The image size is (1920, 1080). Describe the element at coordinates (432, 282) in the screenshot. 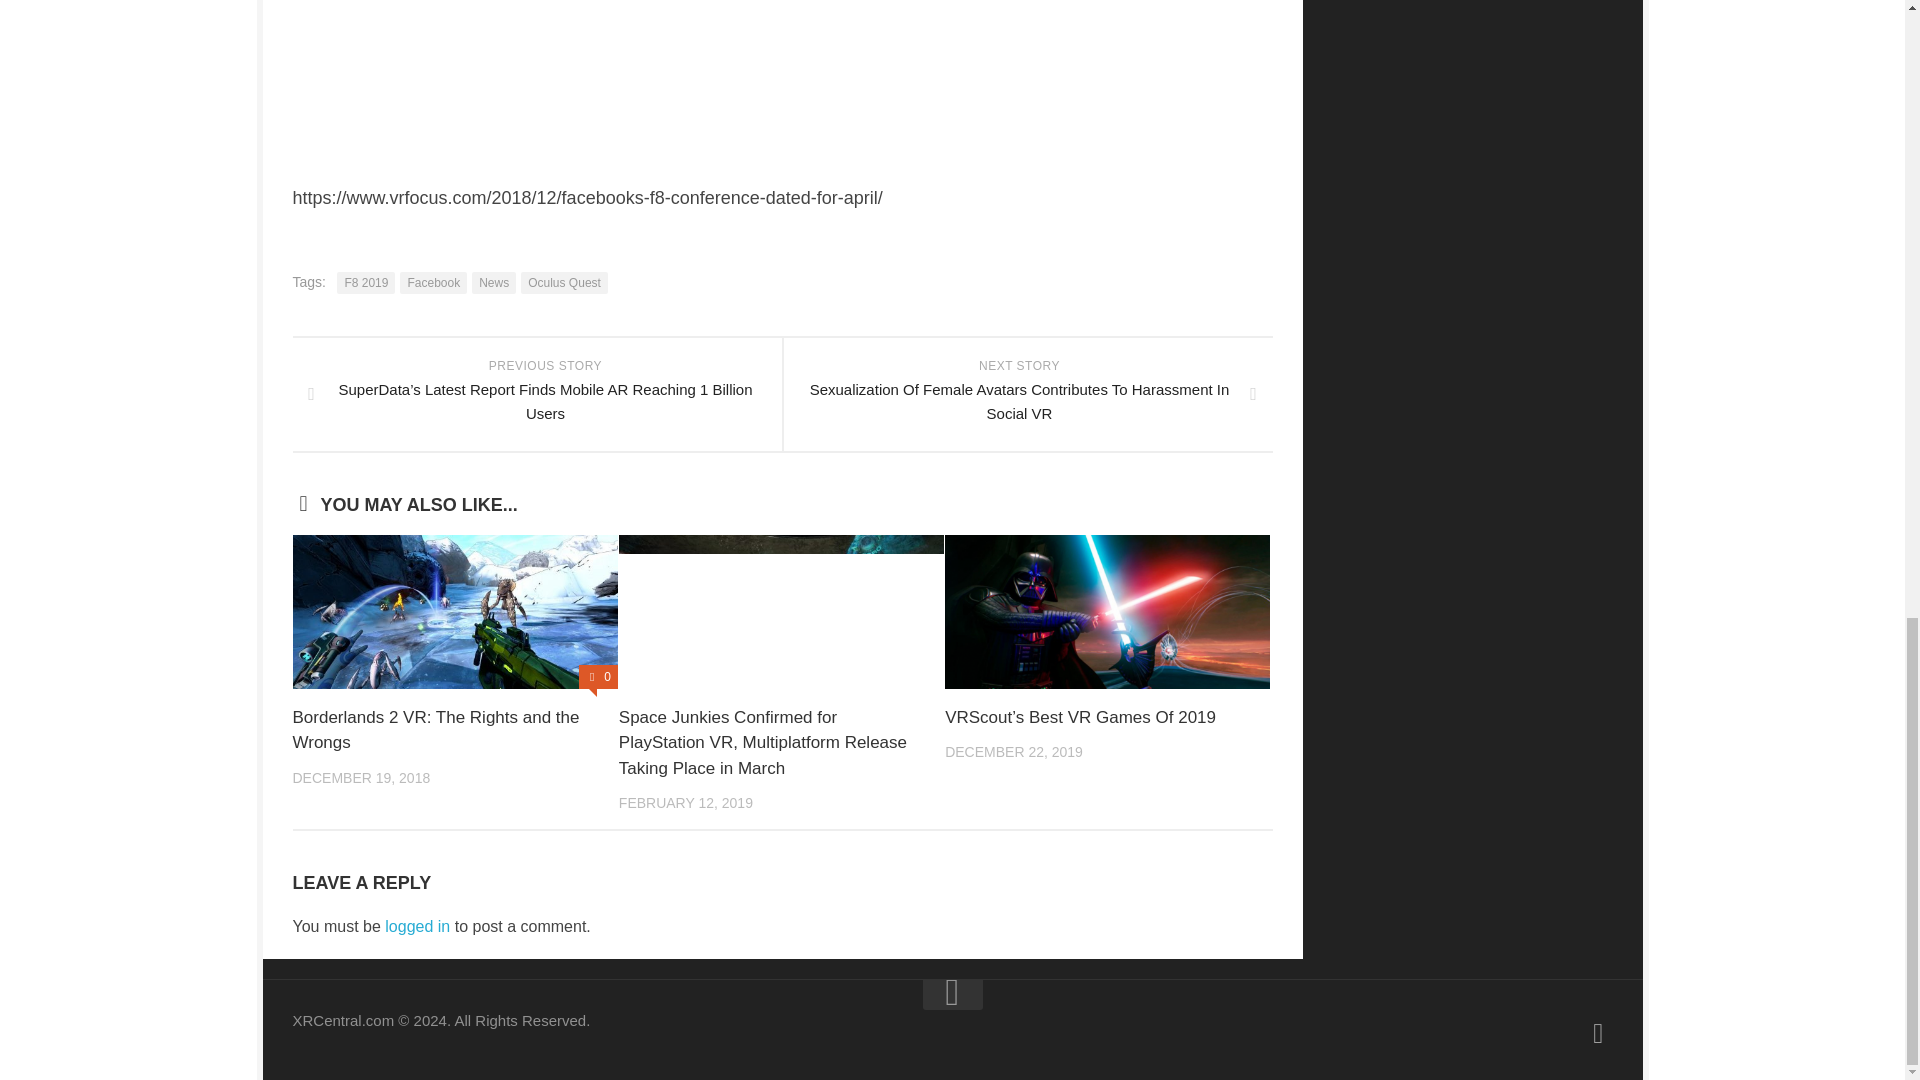

I see `Facebook` at that location.